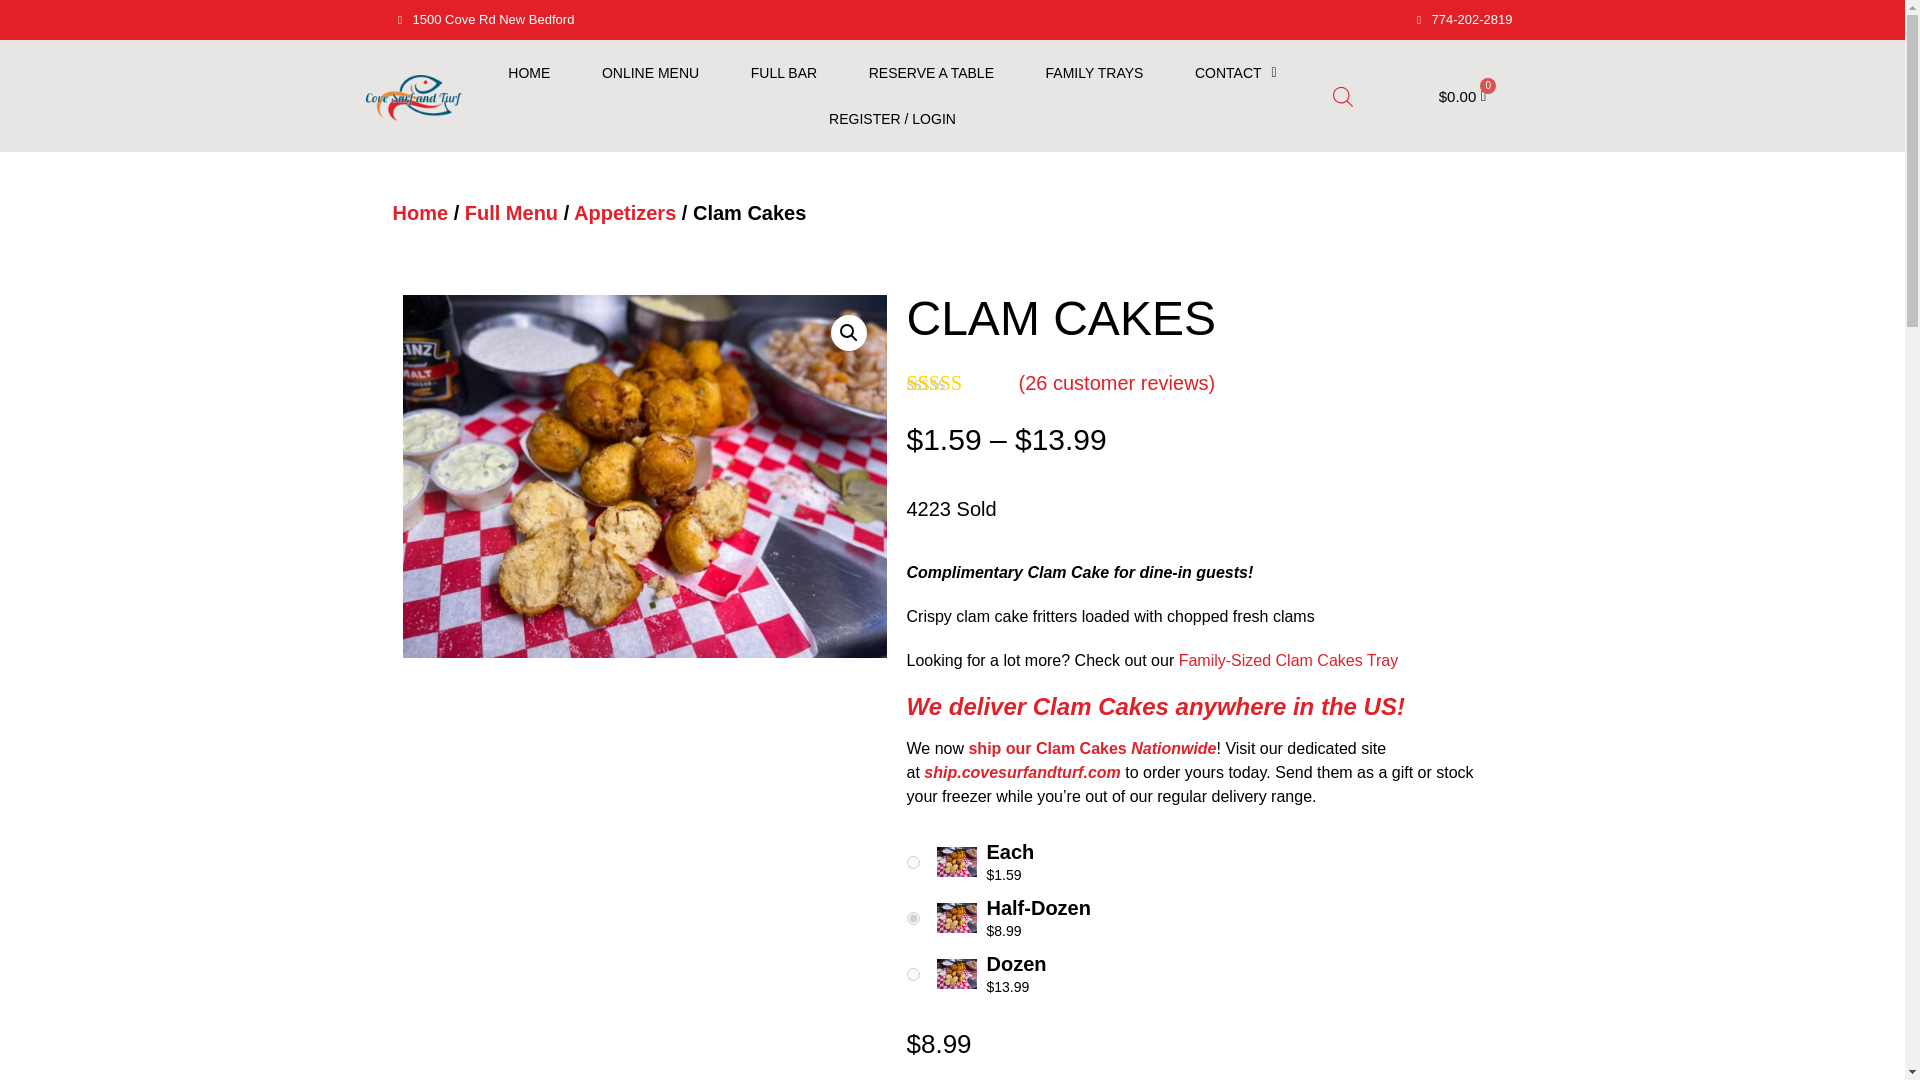 Image resolution: width=1920 pixels, height=1080 pixels. What do you see at coordinates (511, 212) in the screenshot?
I see `Full Menu` at bounding box center [511, 212].